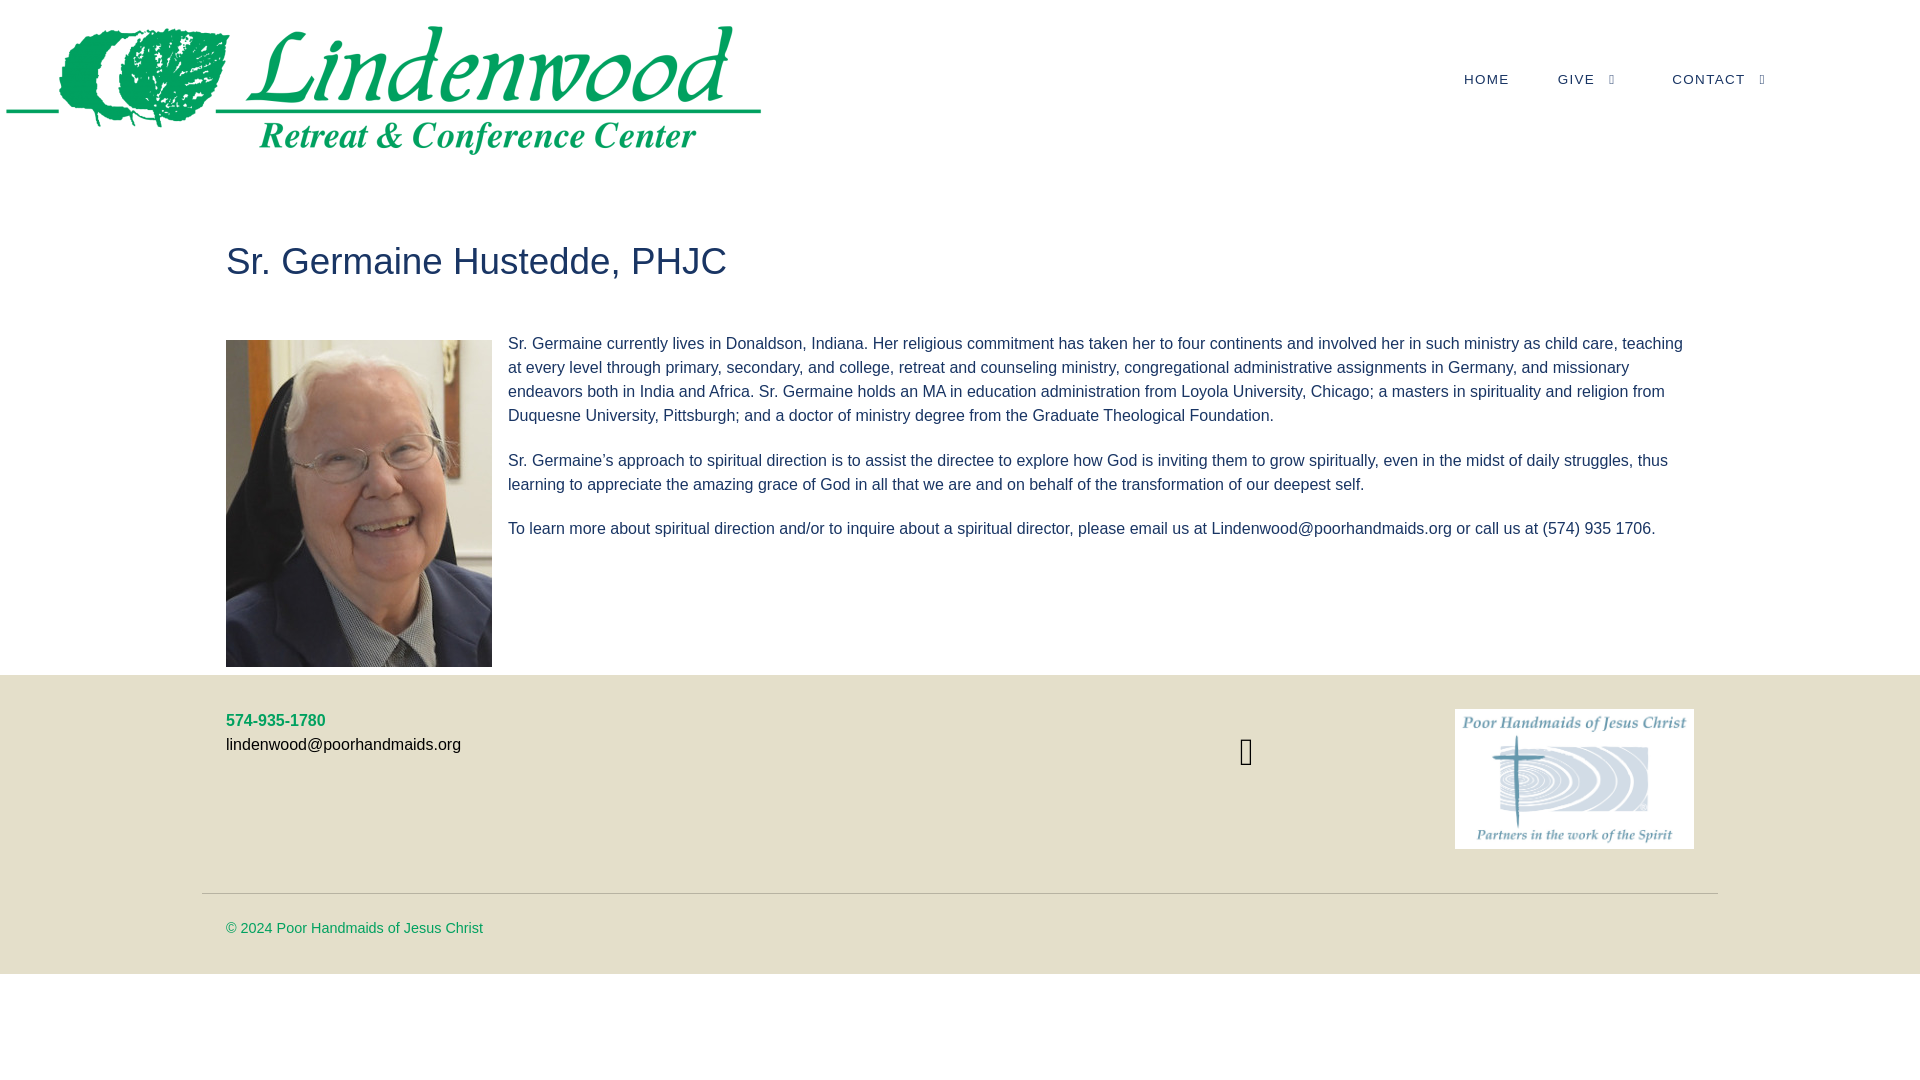 This screenshot has width=1920, height=1080. What do you see at coordinates (1722, 80) in the screenshot?
I see `CONTACT` at bounding box center [1722, 80].